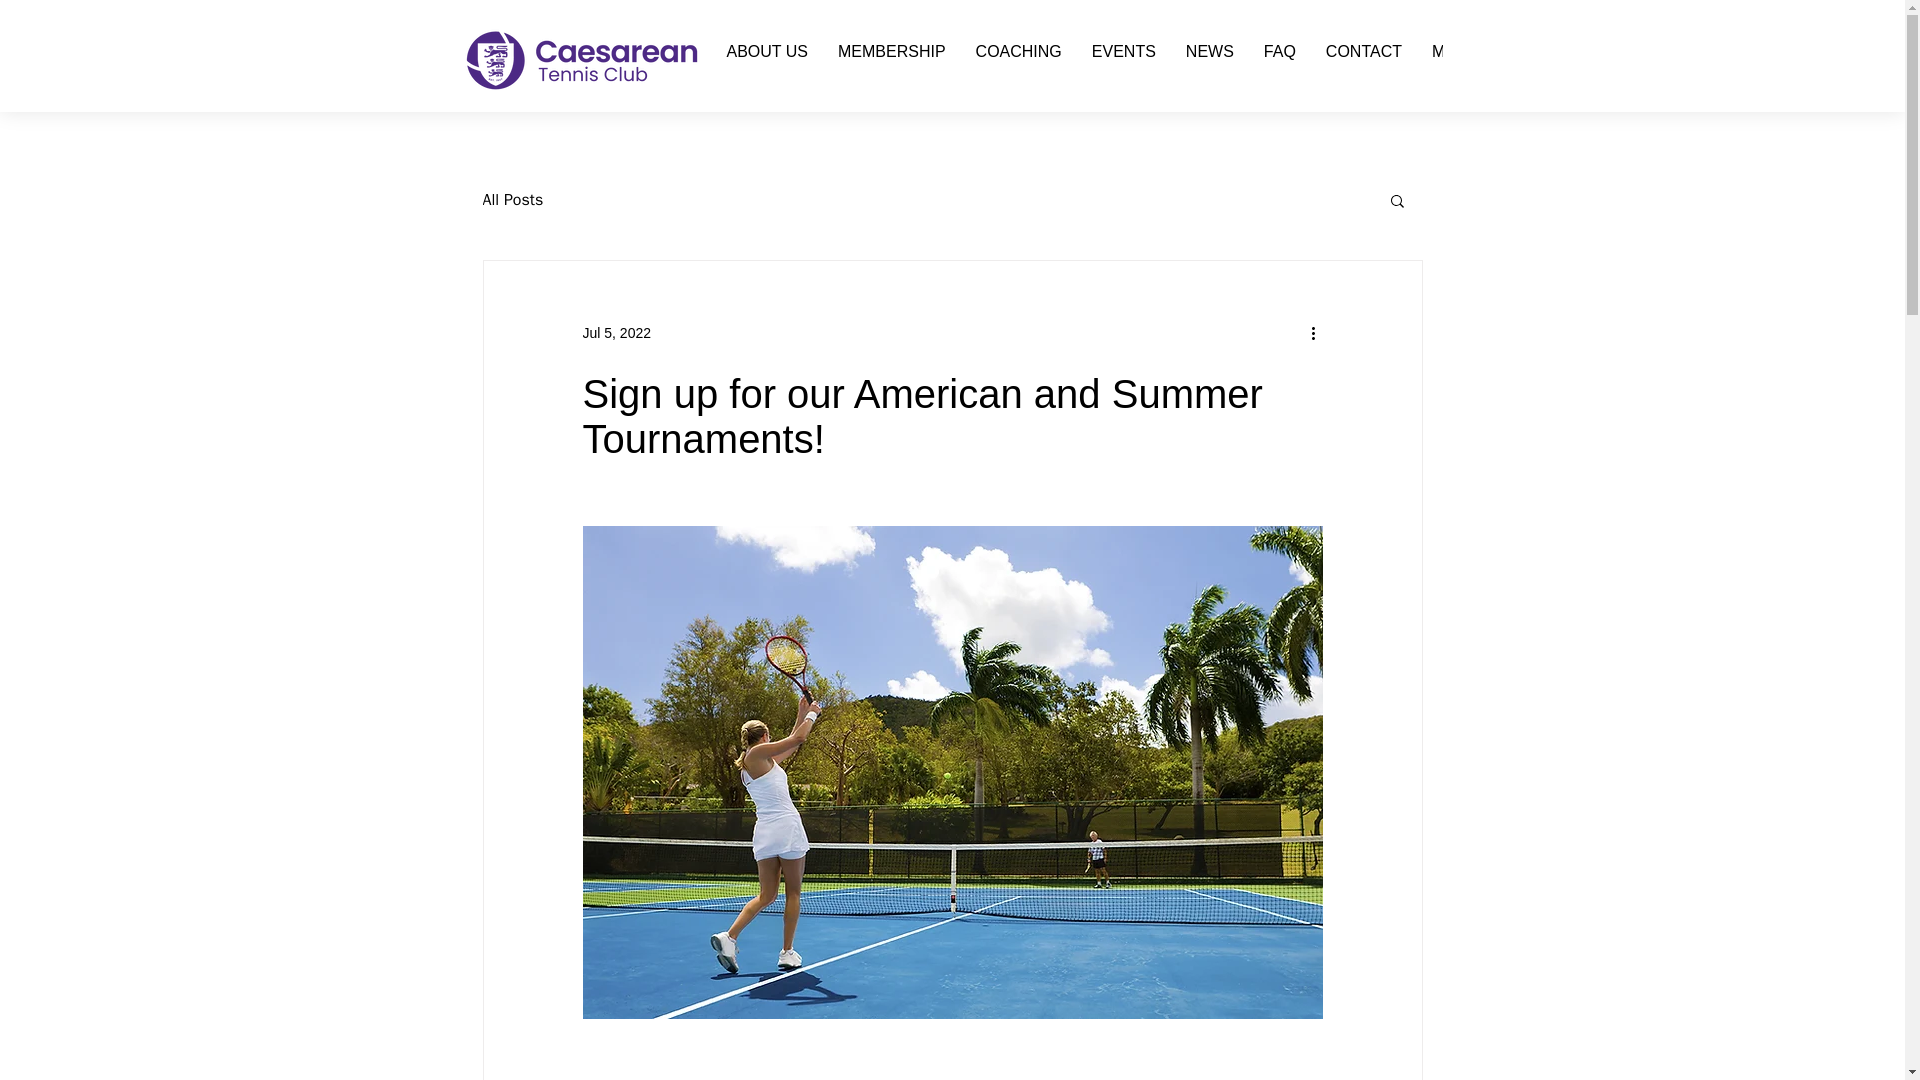  Describe the element at coordinates (892, 58) in the screenshot. I see `MEMBERSHIP` at that location.